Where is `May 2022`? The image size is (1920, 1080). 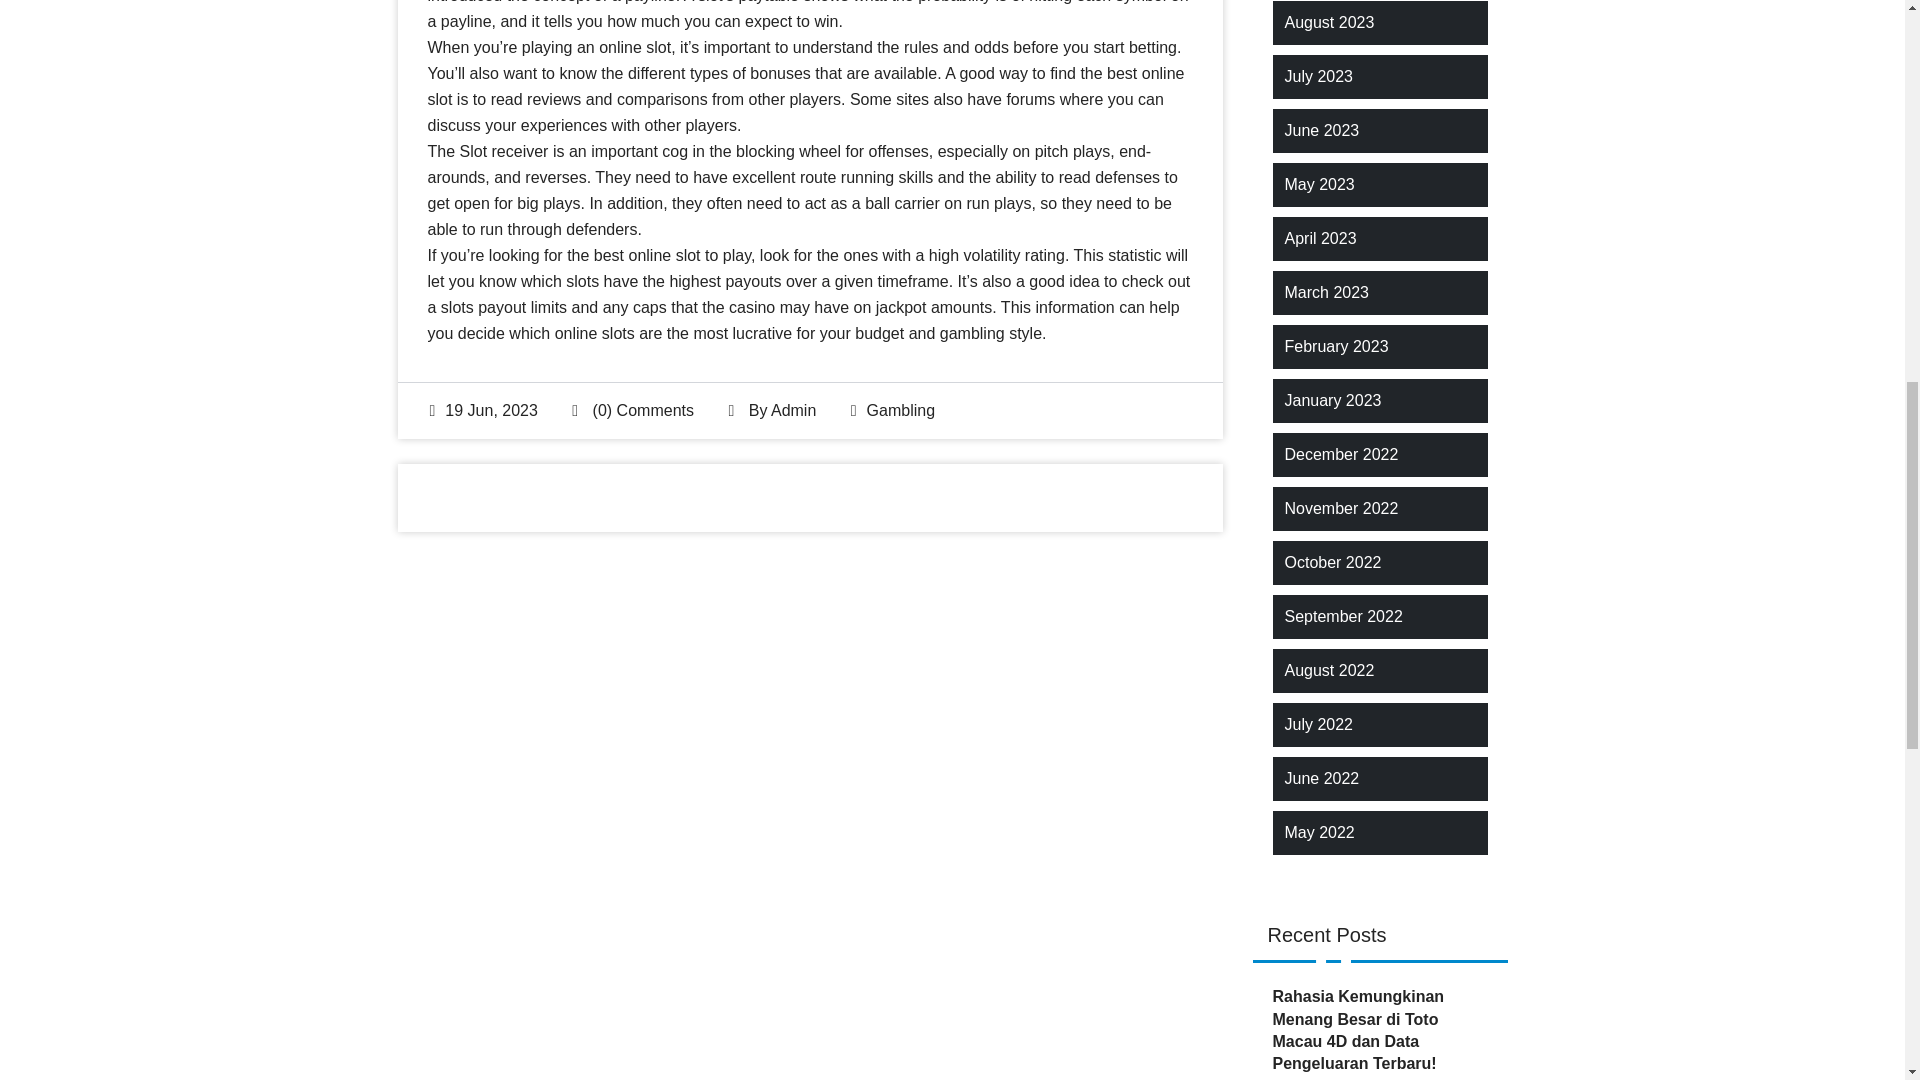
May 2022 is located at coordinates (1318, 832).